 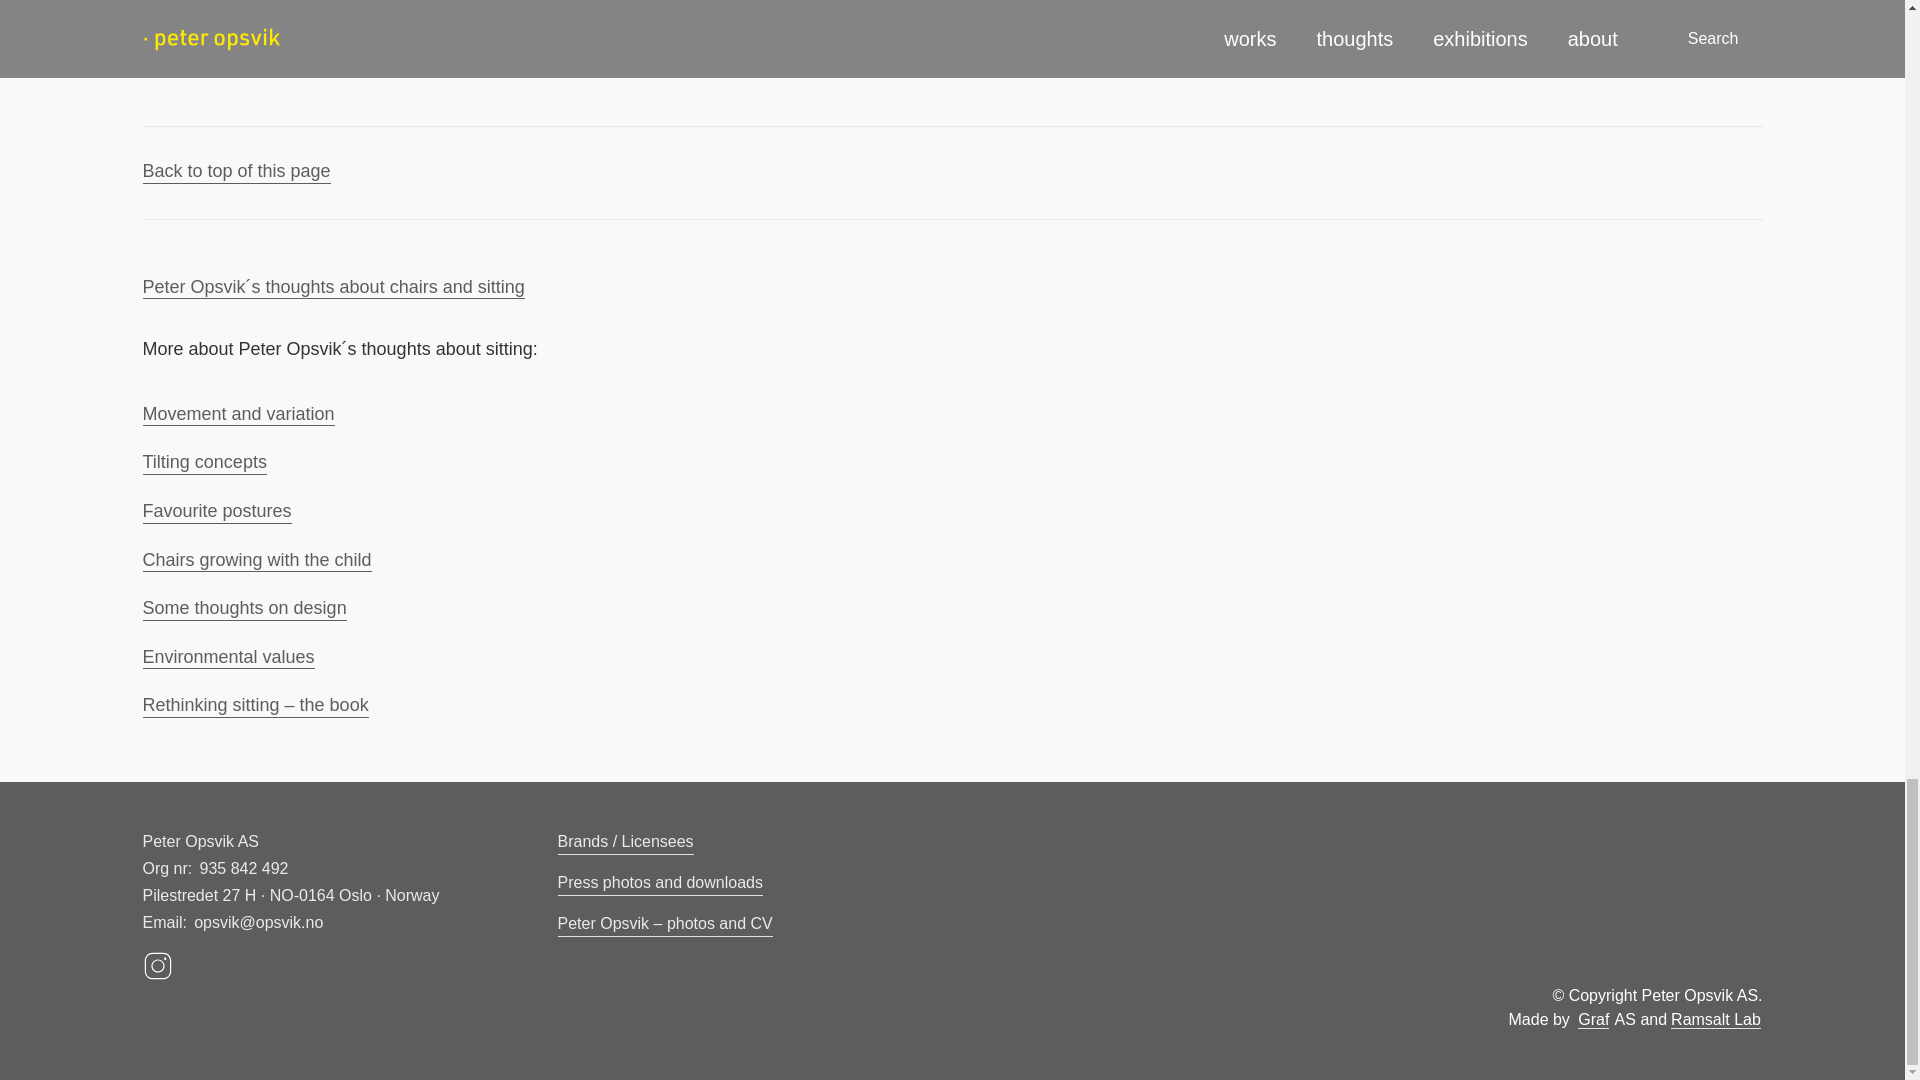 I want to click on Opsvik instagram account, so click(x=329, y=966).